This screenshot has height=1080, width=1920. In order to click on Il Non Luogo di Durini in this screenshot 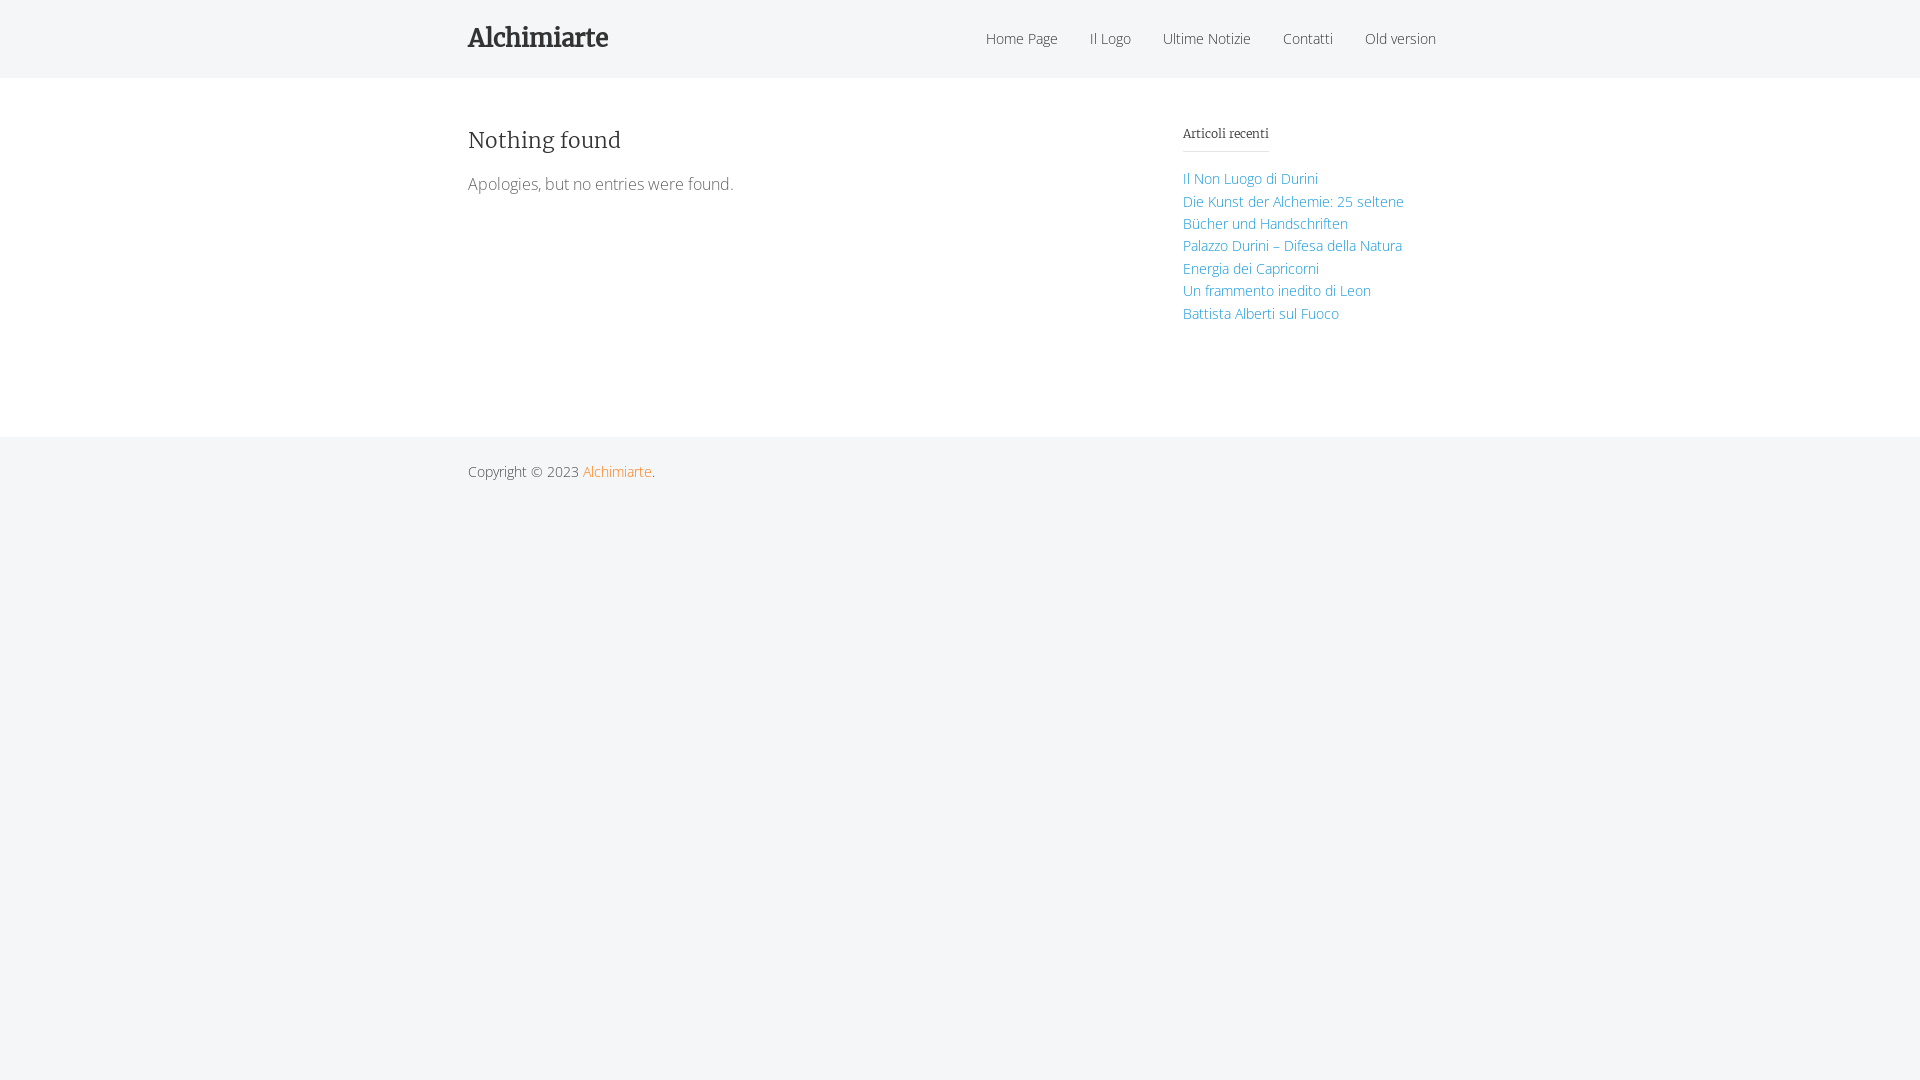, I will do `click(1250, 178)`.